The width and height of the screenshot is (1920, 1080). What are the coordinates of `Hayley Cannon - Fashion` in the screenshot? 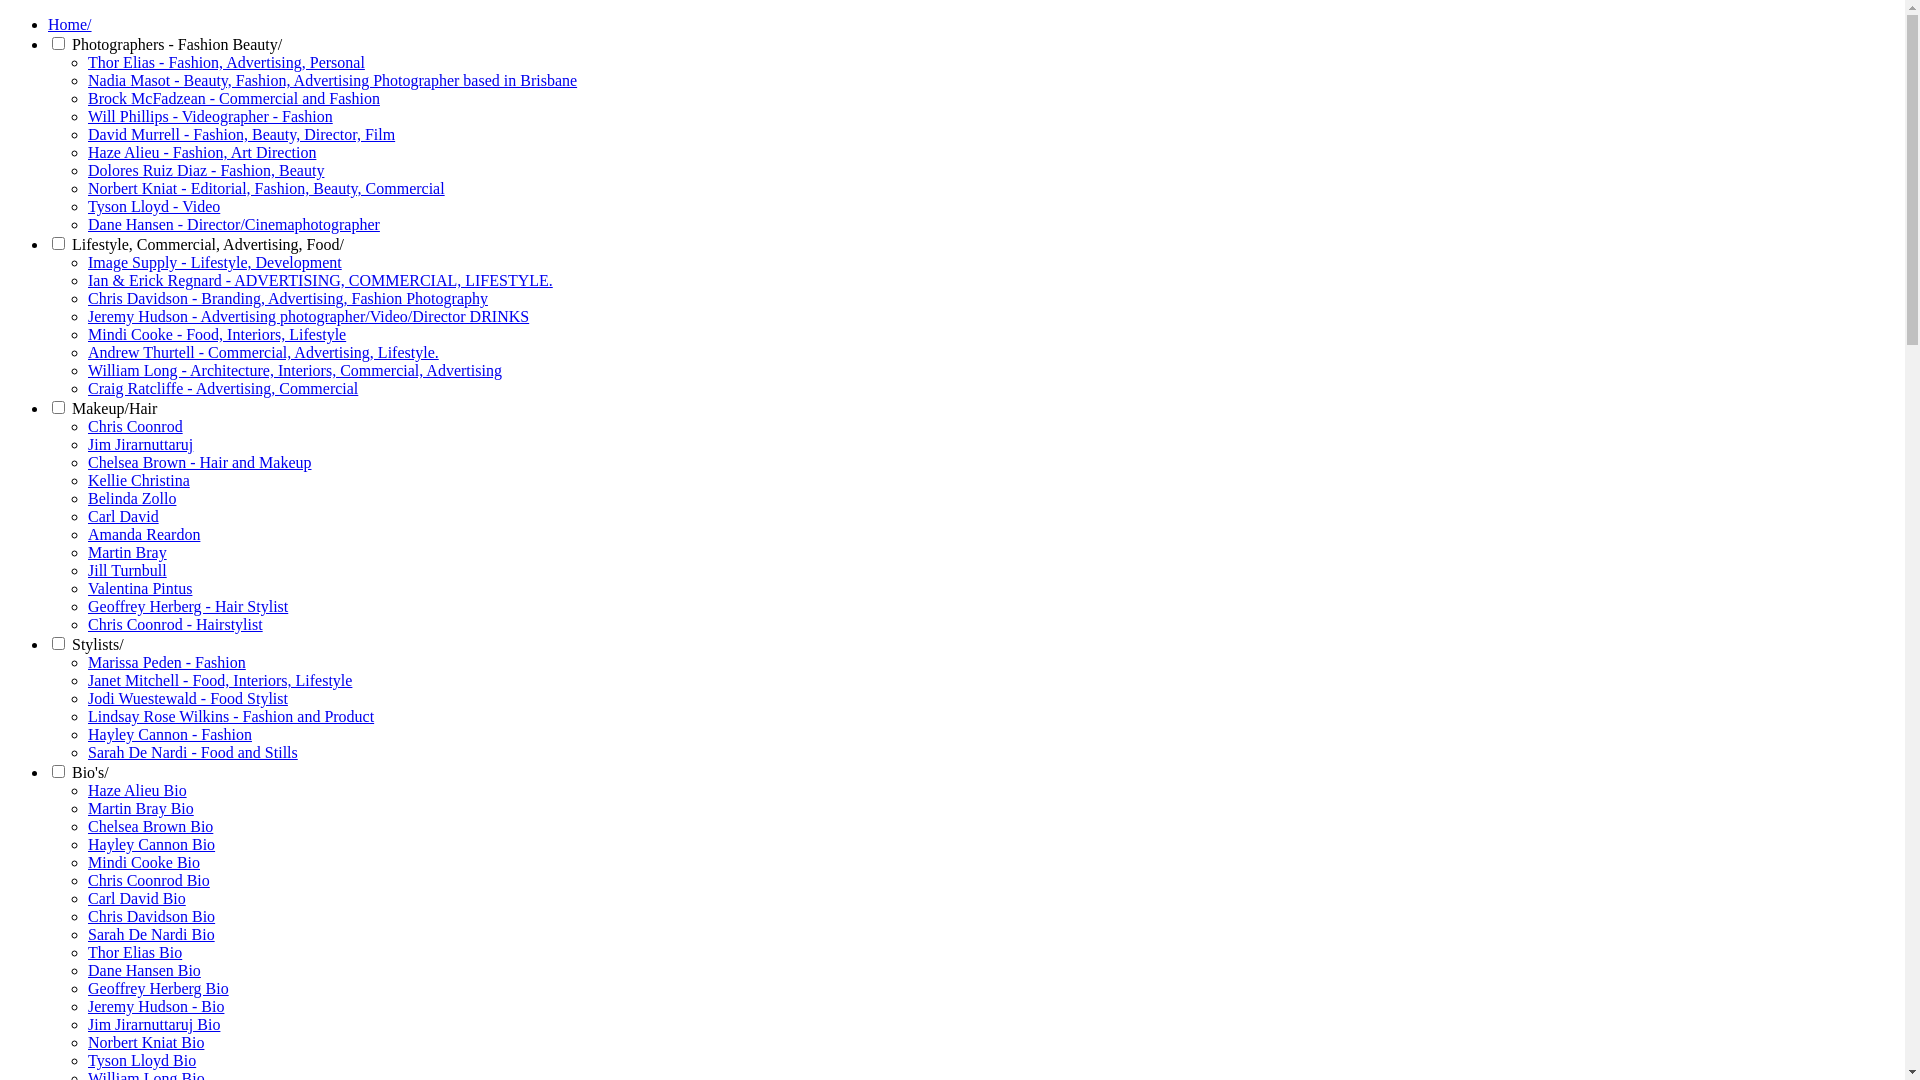 It's located at (170, 734).